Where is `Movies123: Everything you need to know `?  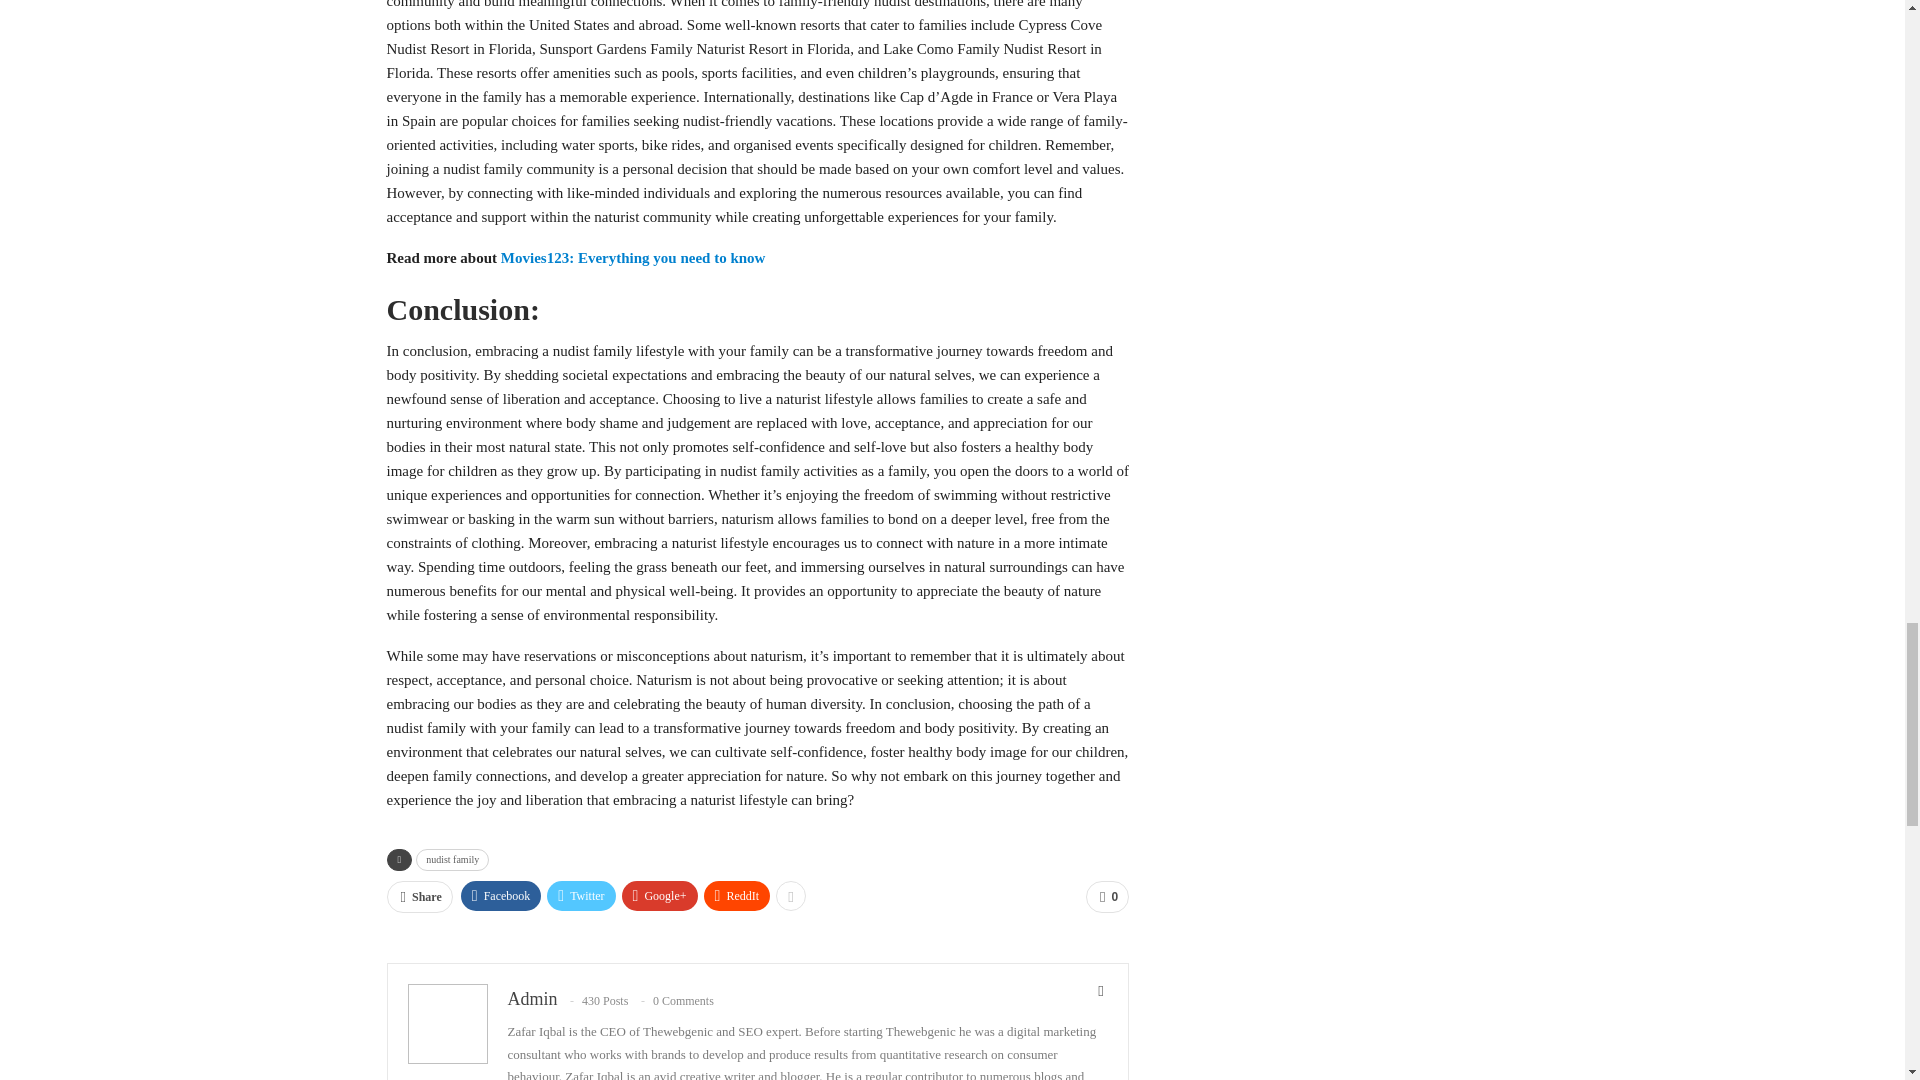
Movies123: Everything you need to know  is located at coordinates (635, 257).